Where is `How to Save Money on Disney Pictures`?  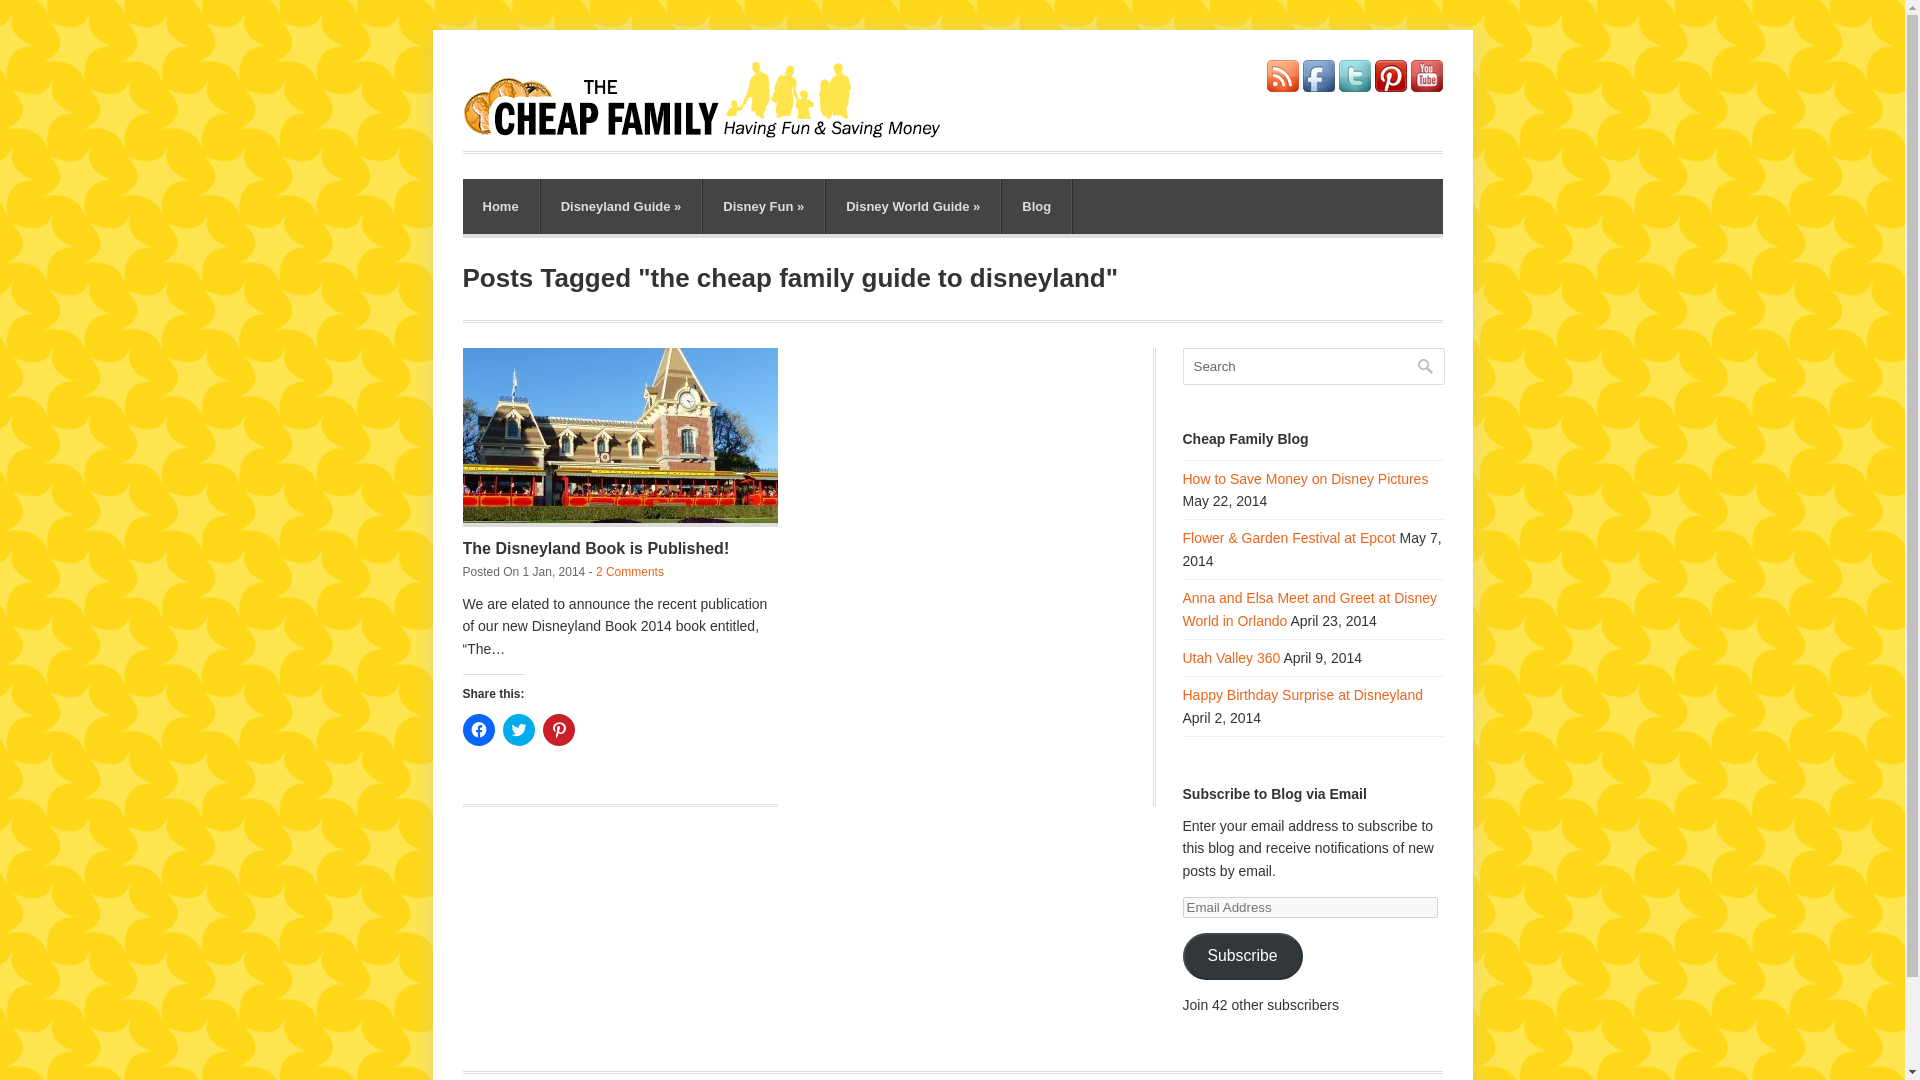 How to Save Money on Disney Pictures is located at coordinates (1305, 478).